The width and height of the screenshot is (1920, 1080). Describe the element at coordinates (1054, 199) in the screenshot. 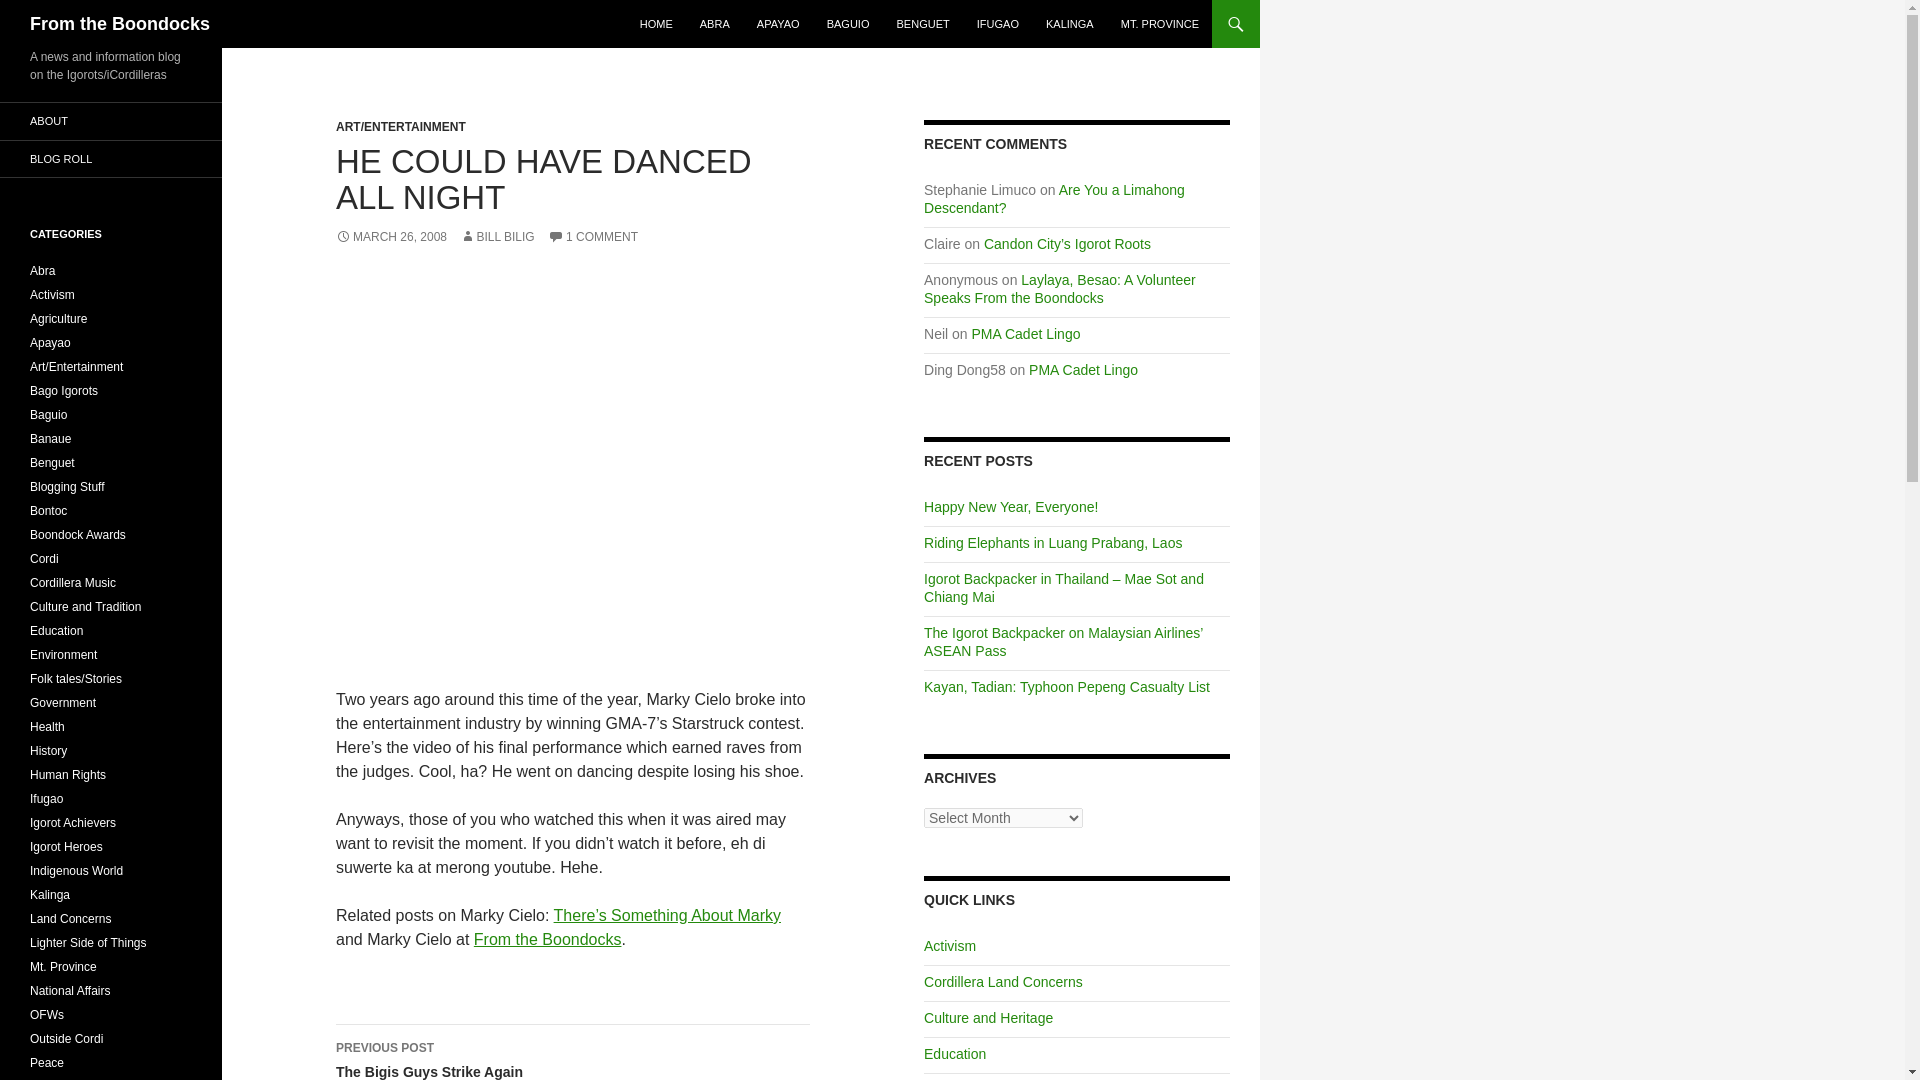

I see `Are You a Limahong Descendant?` at that location.